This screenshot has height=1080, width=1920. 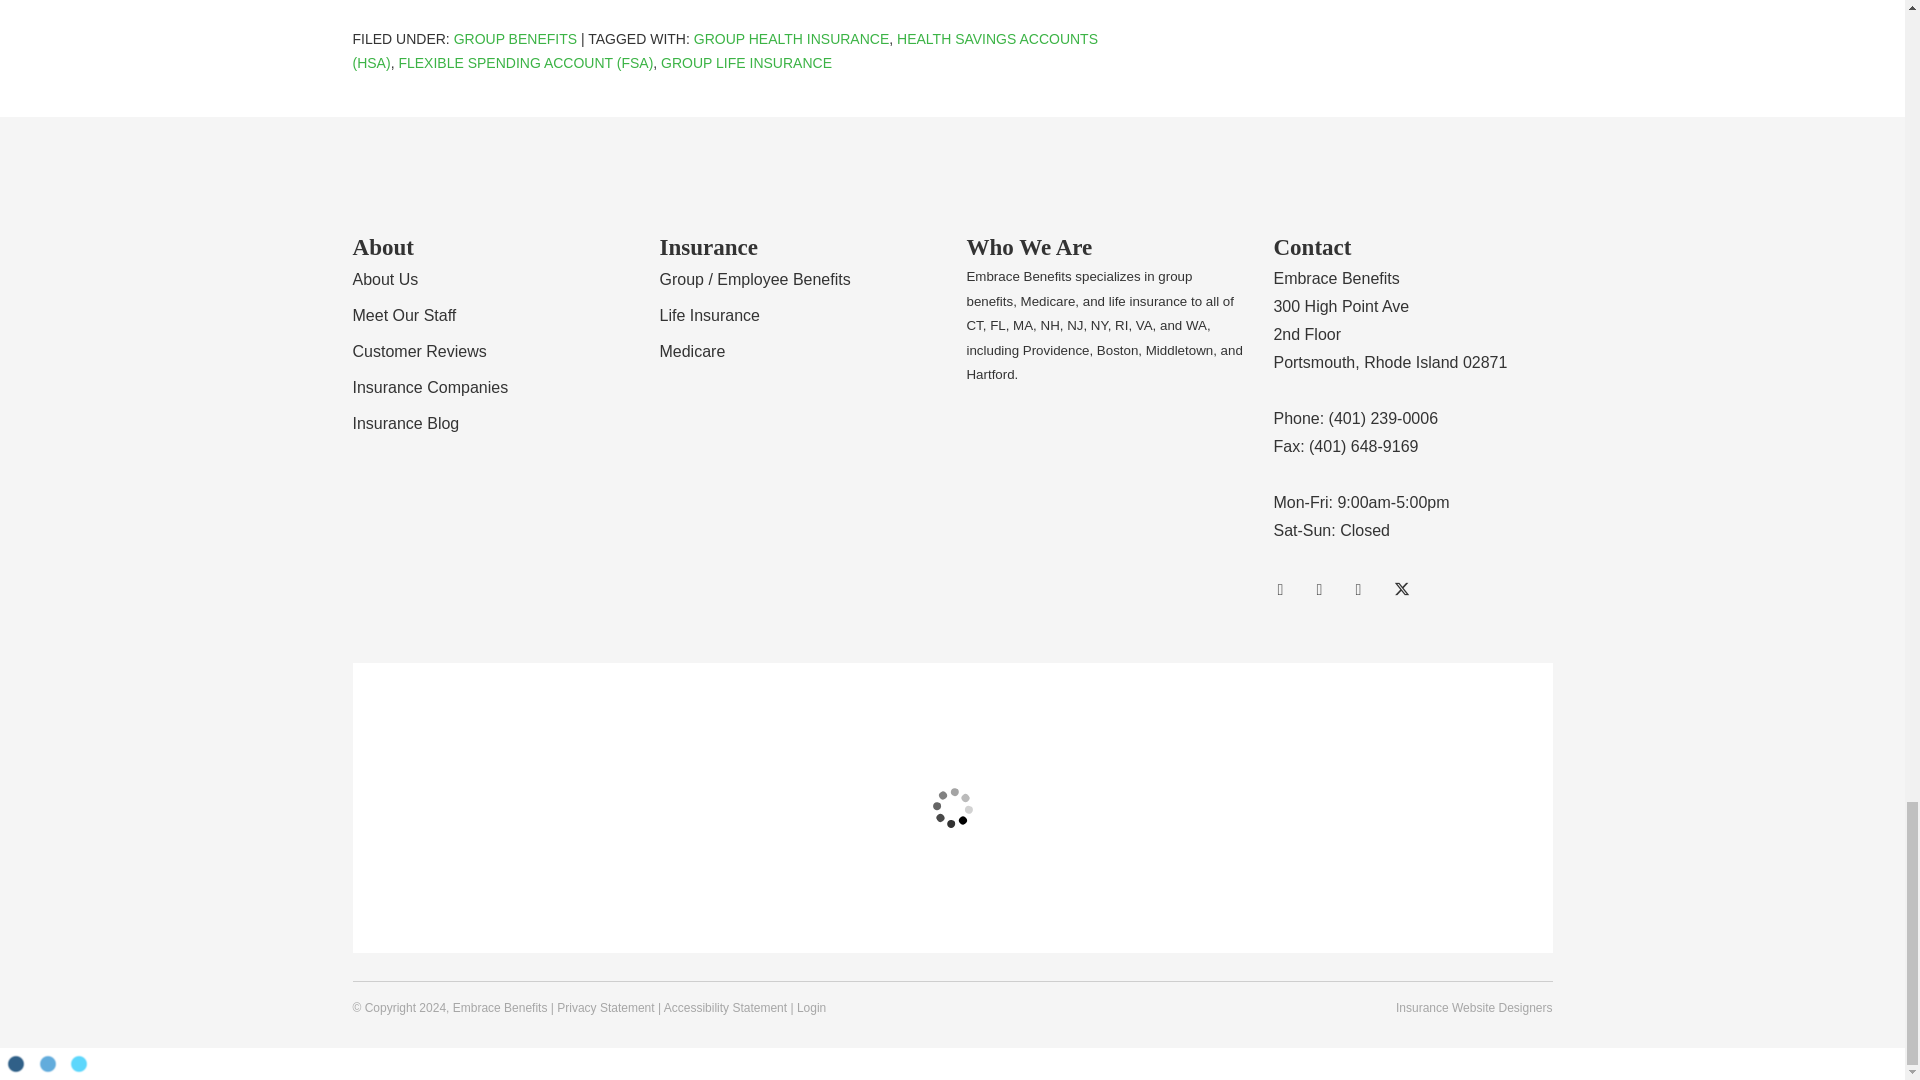 I want to click on Group Life Insurance, so click(x=746, y=63).